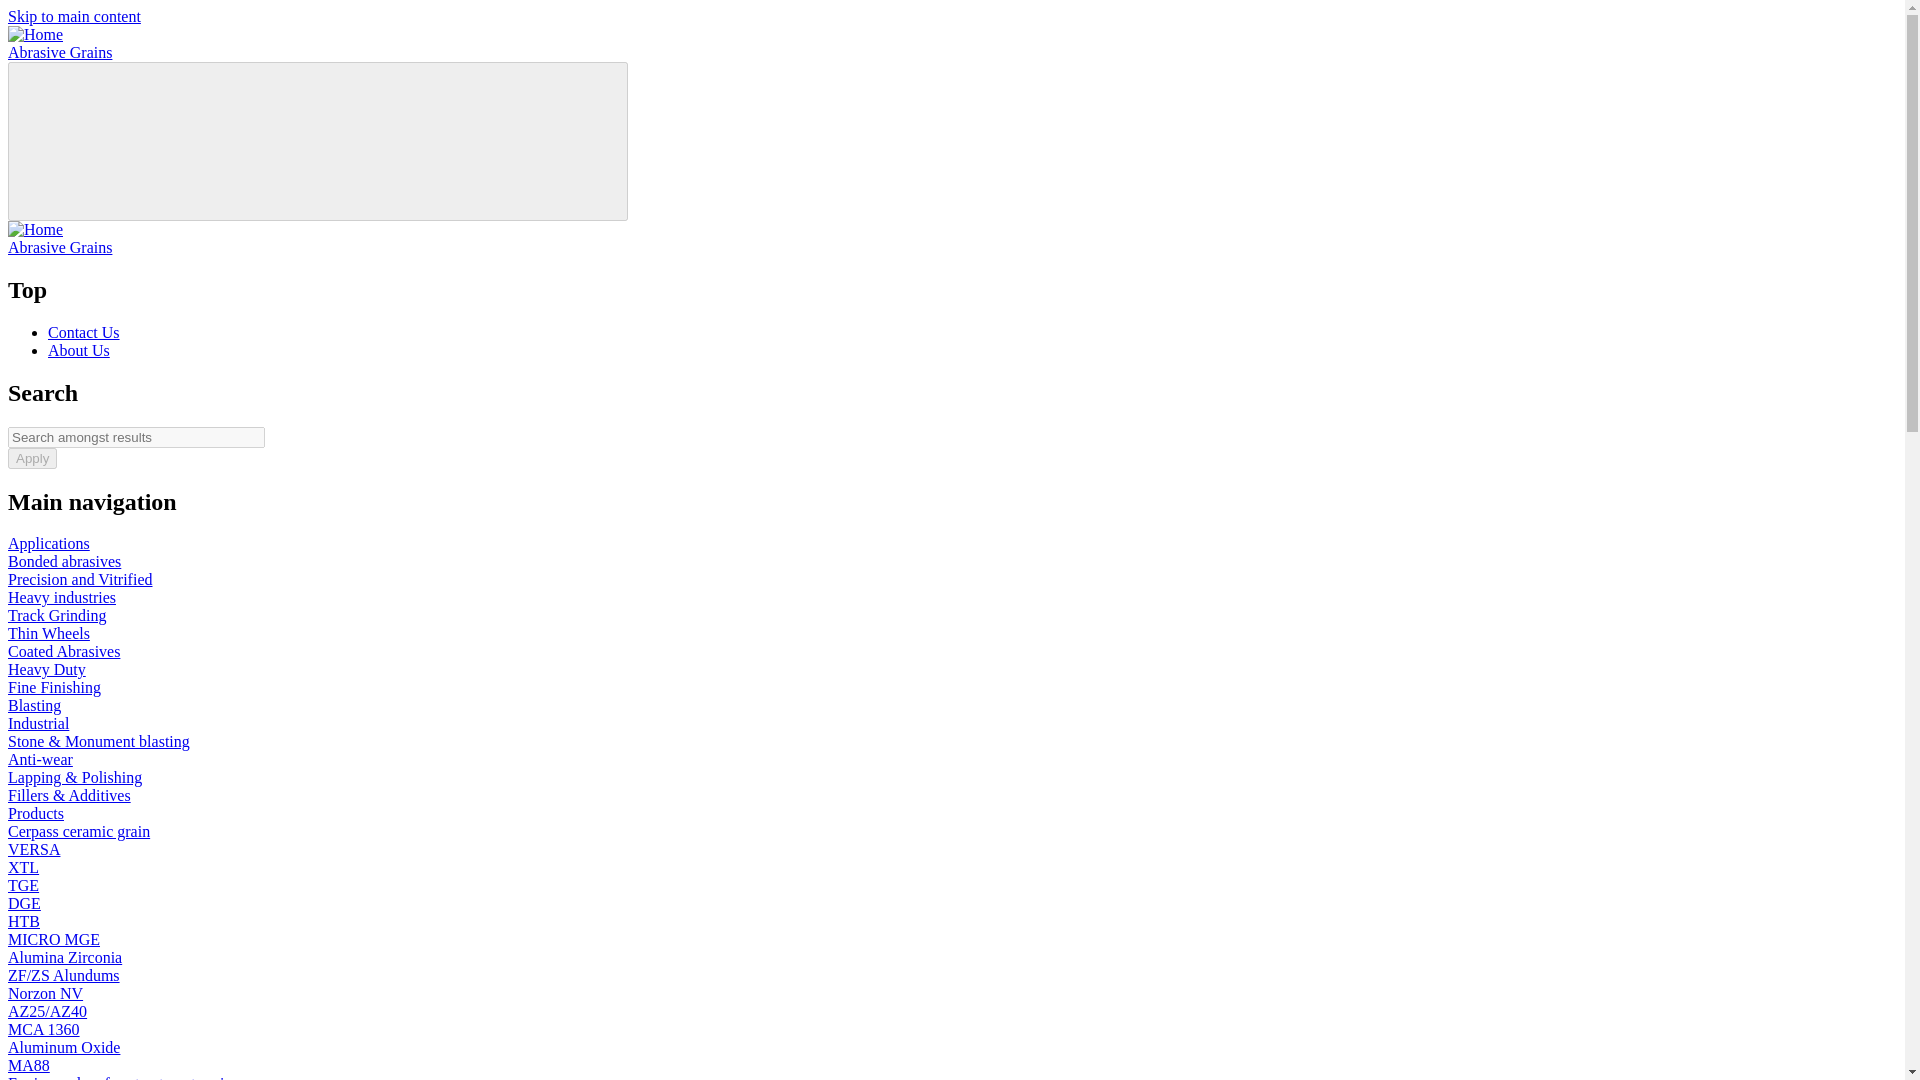 The width and height of the screenshot is (1920, 1080). Describe the element at coordinates (48, 633) in the screenshot. I see `Thin Wheels` at that location.